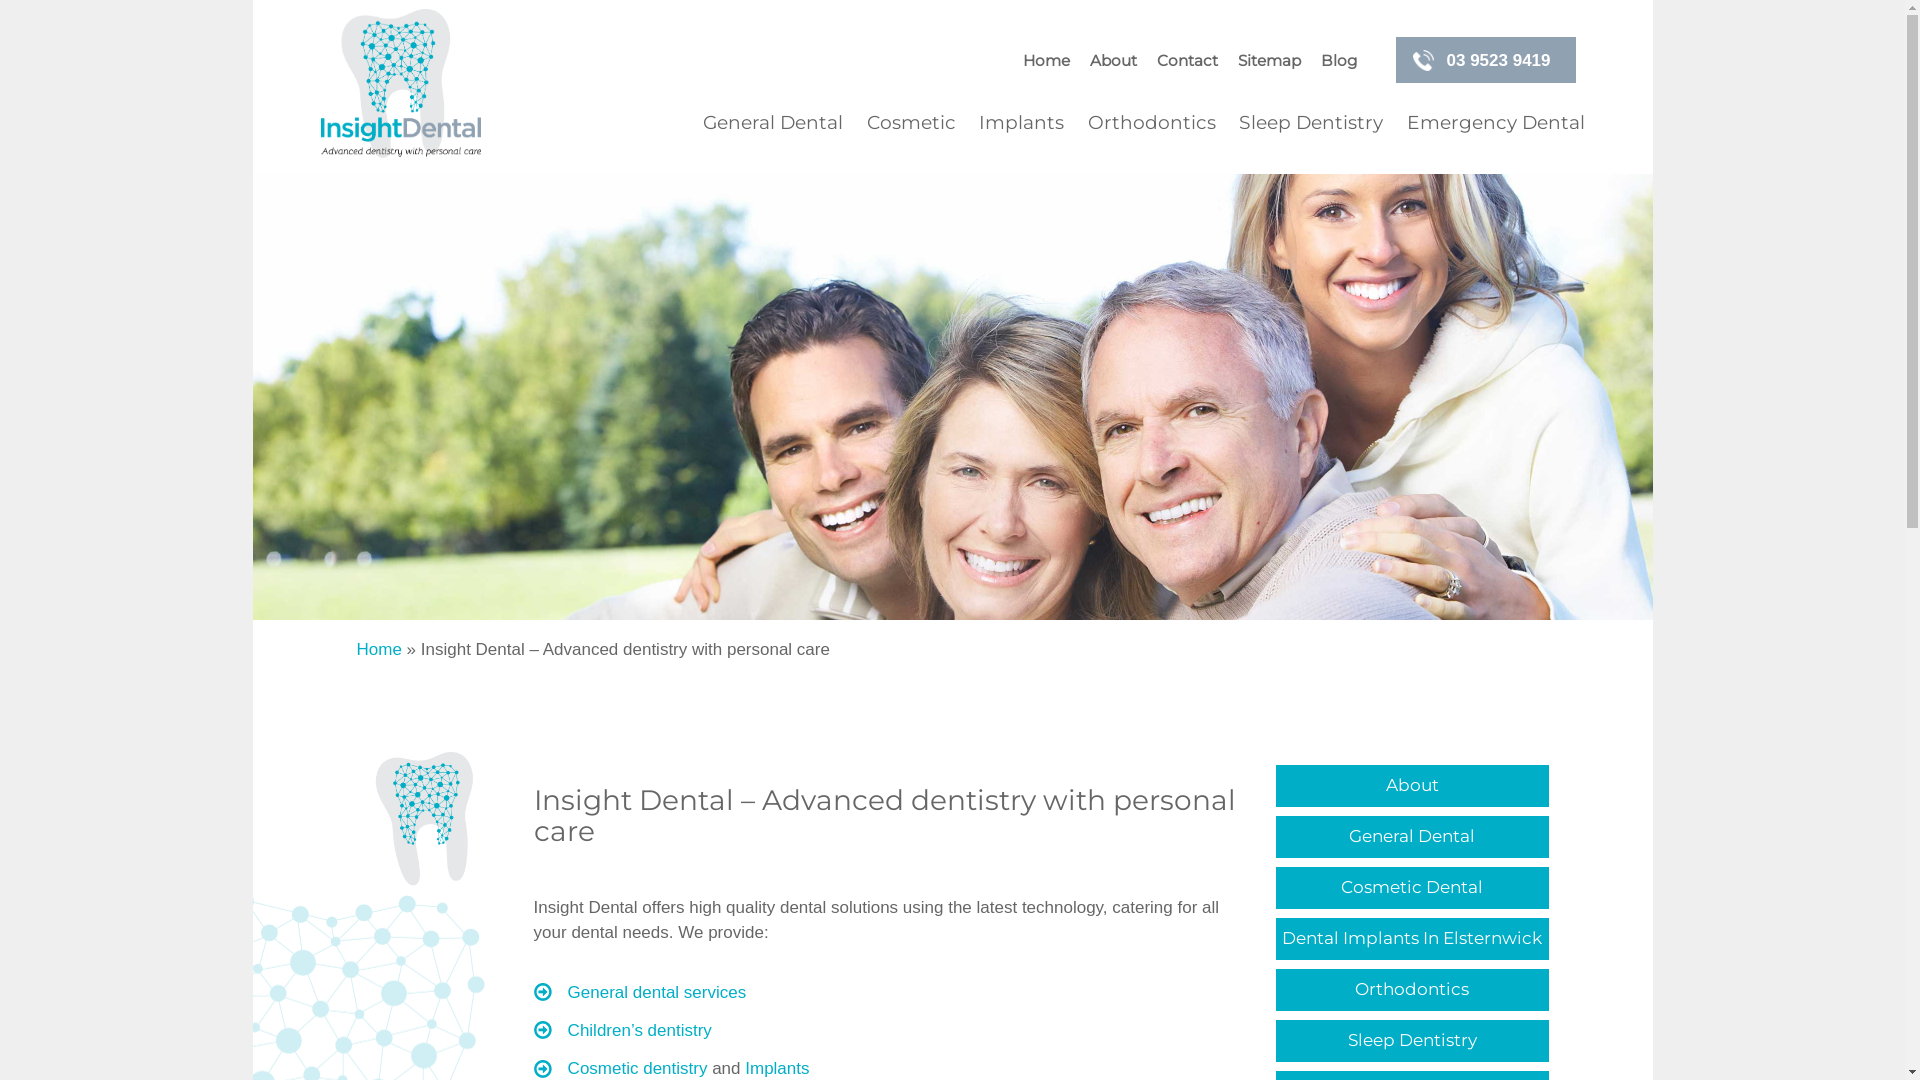  I want to click on Cosmetic dentistry, so click(638, 1068).